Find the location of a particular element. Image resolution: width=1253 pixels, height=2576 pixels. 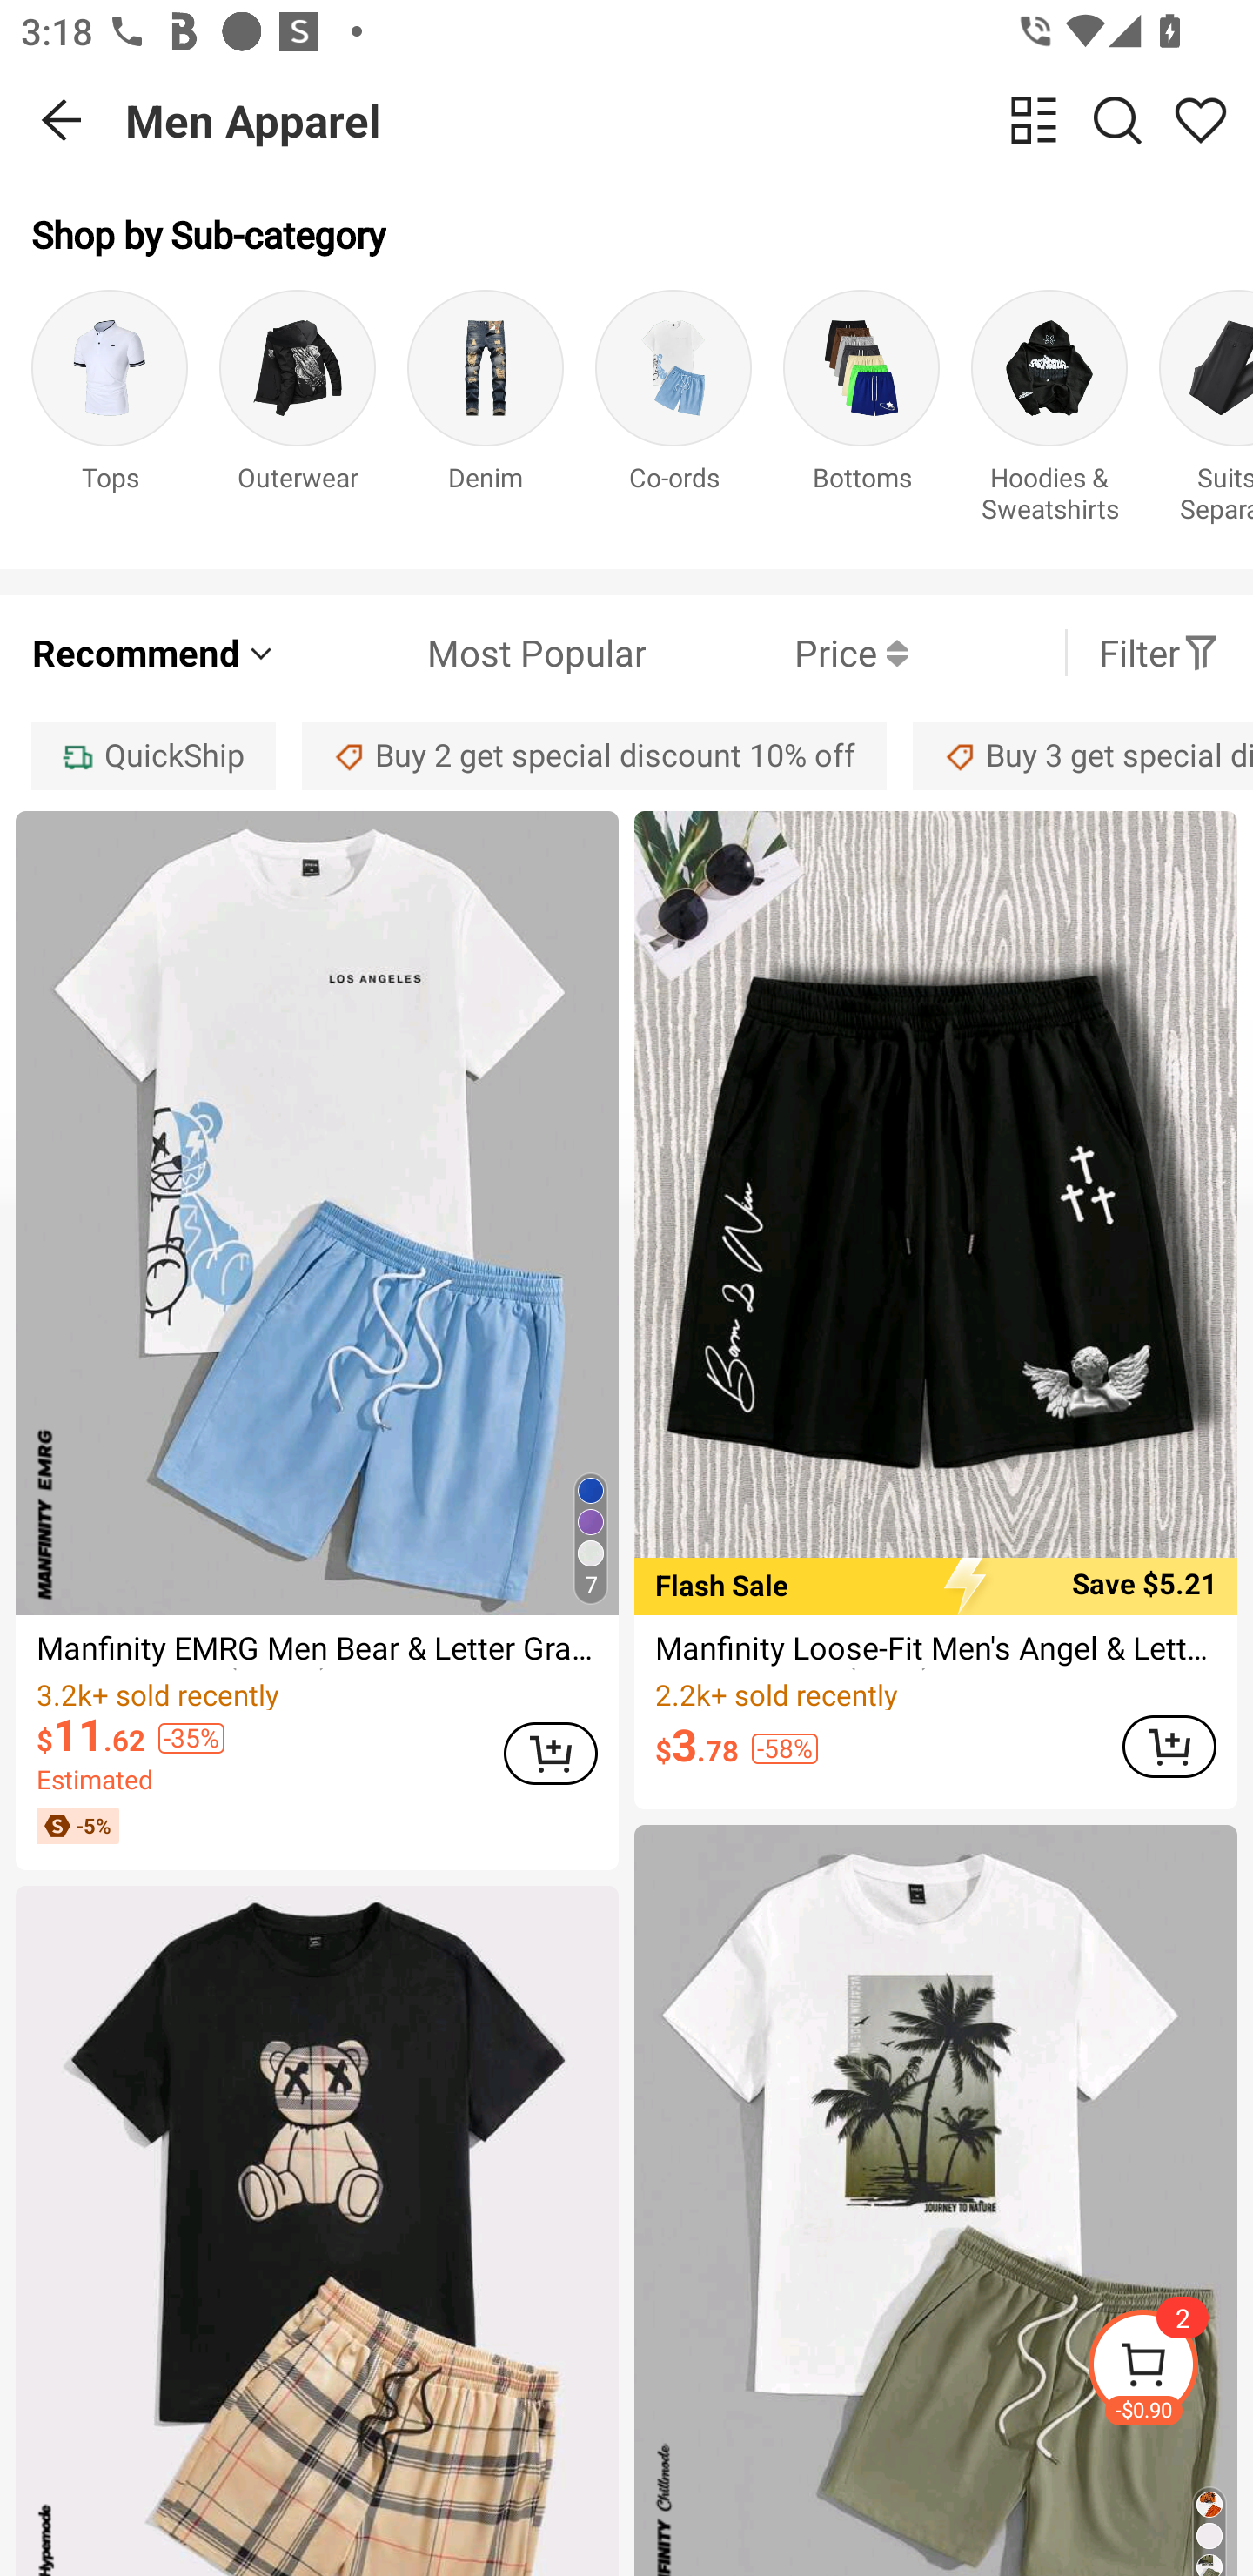

Tops is located at coordinates (110, 413).